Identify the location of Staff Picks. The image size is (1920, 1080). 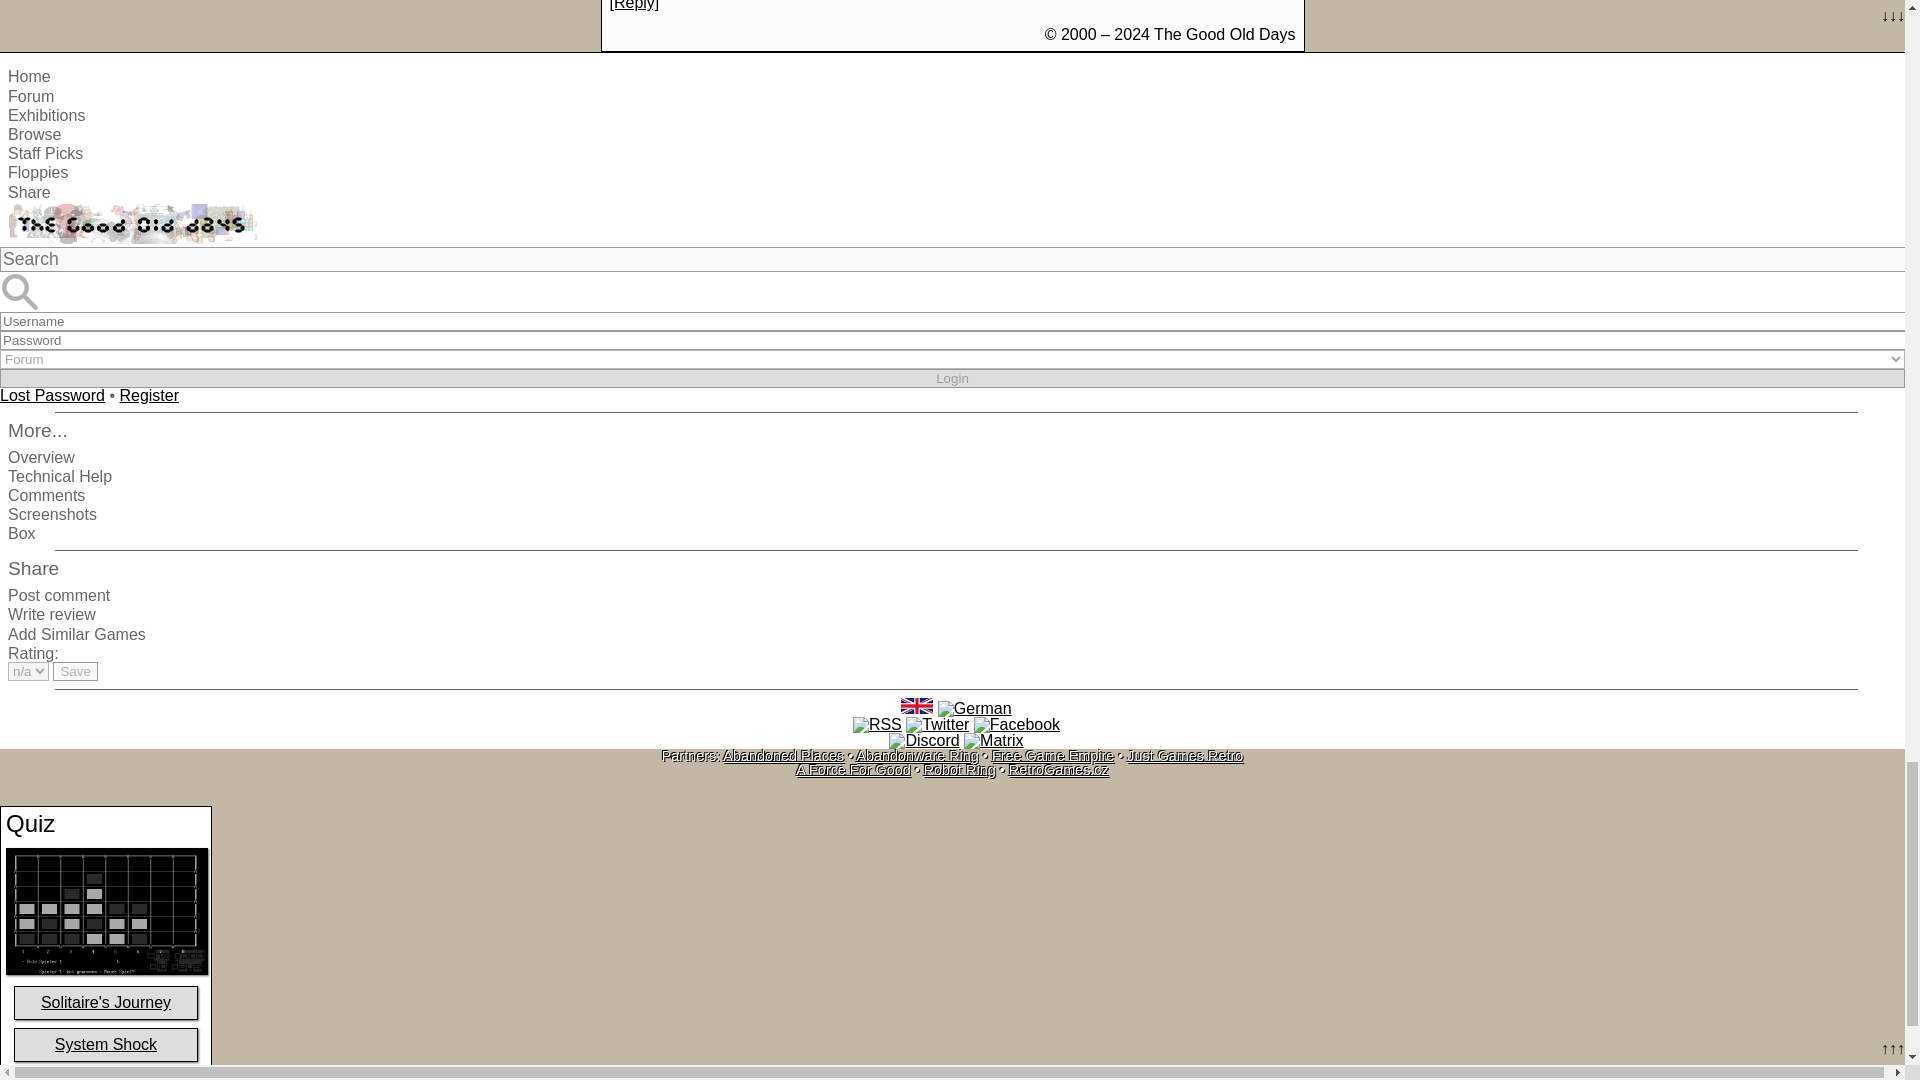
(44, 153).